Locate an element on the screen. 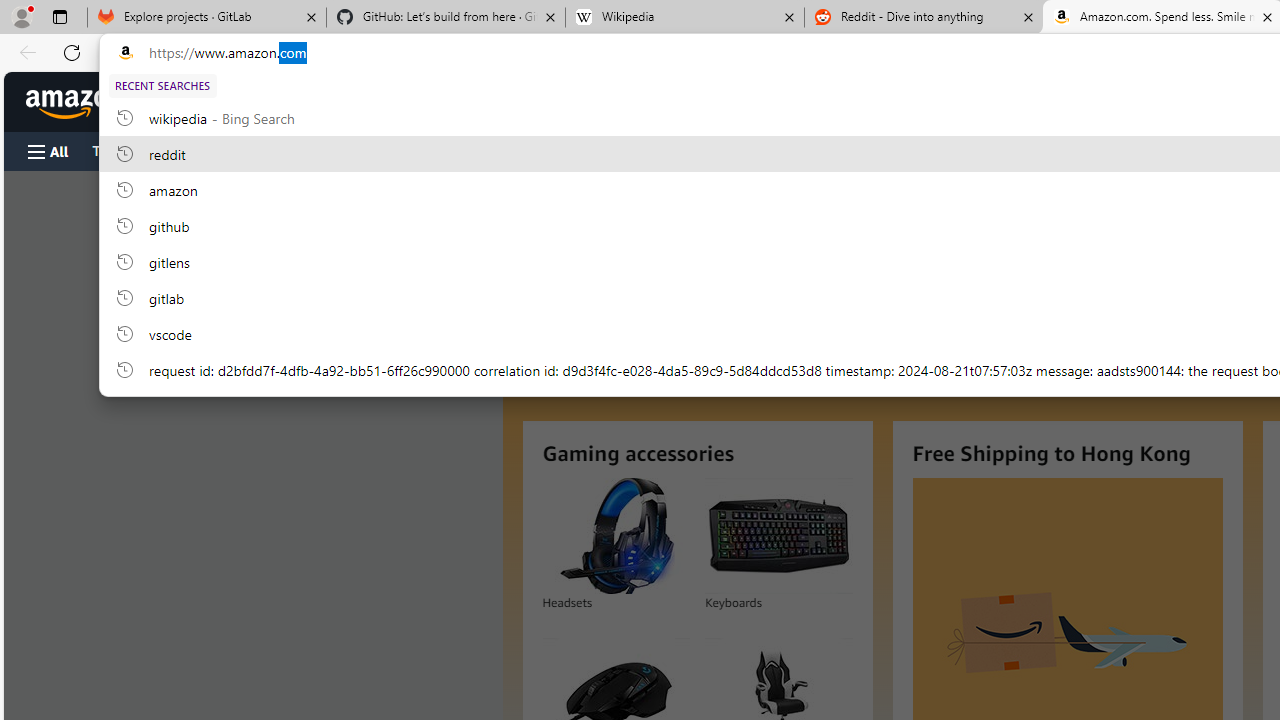 This screenshot has height=720, width=1280. Previous slide is located at coordinates (544, 296).